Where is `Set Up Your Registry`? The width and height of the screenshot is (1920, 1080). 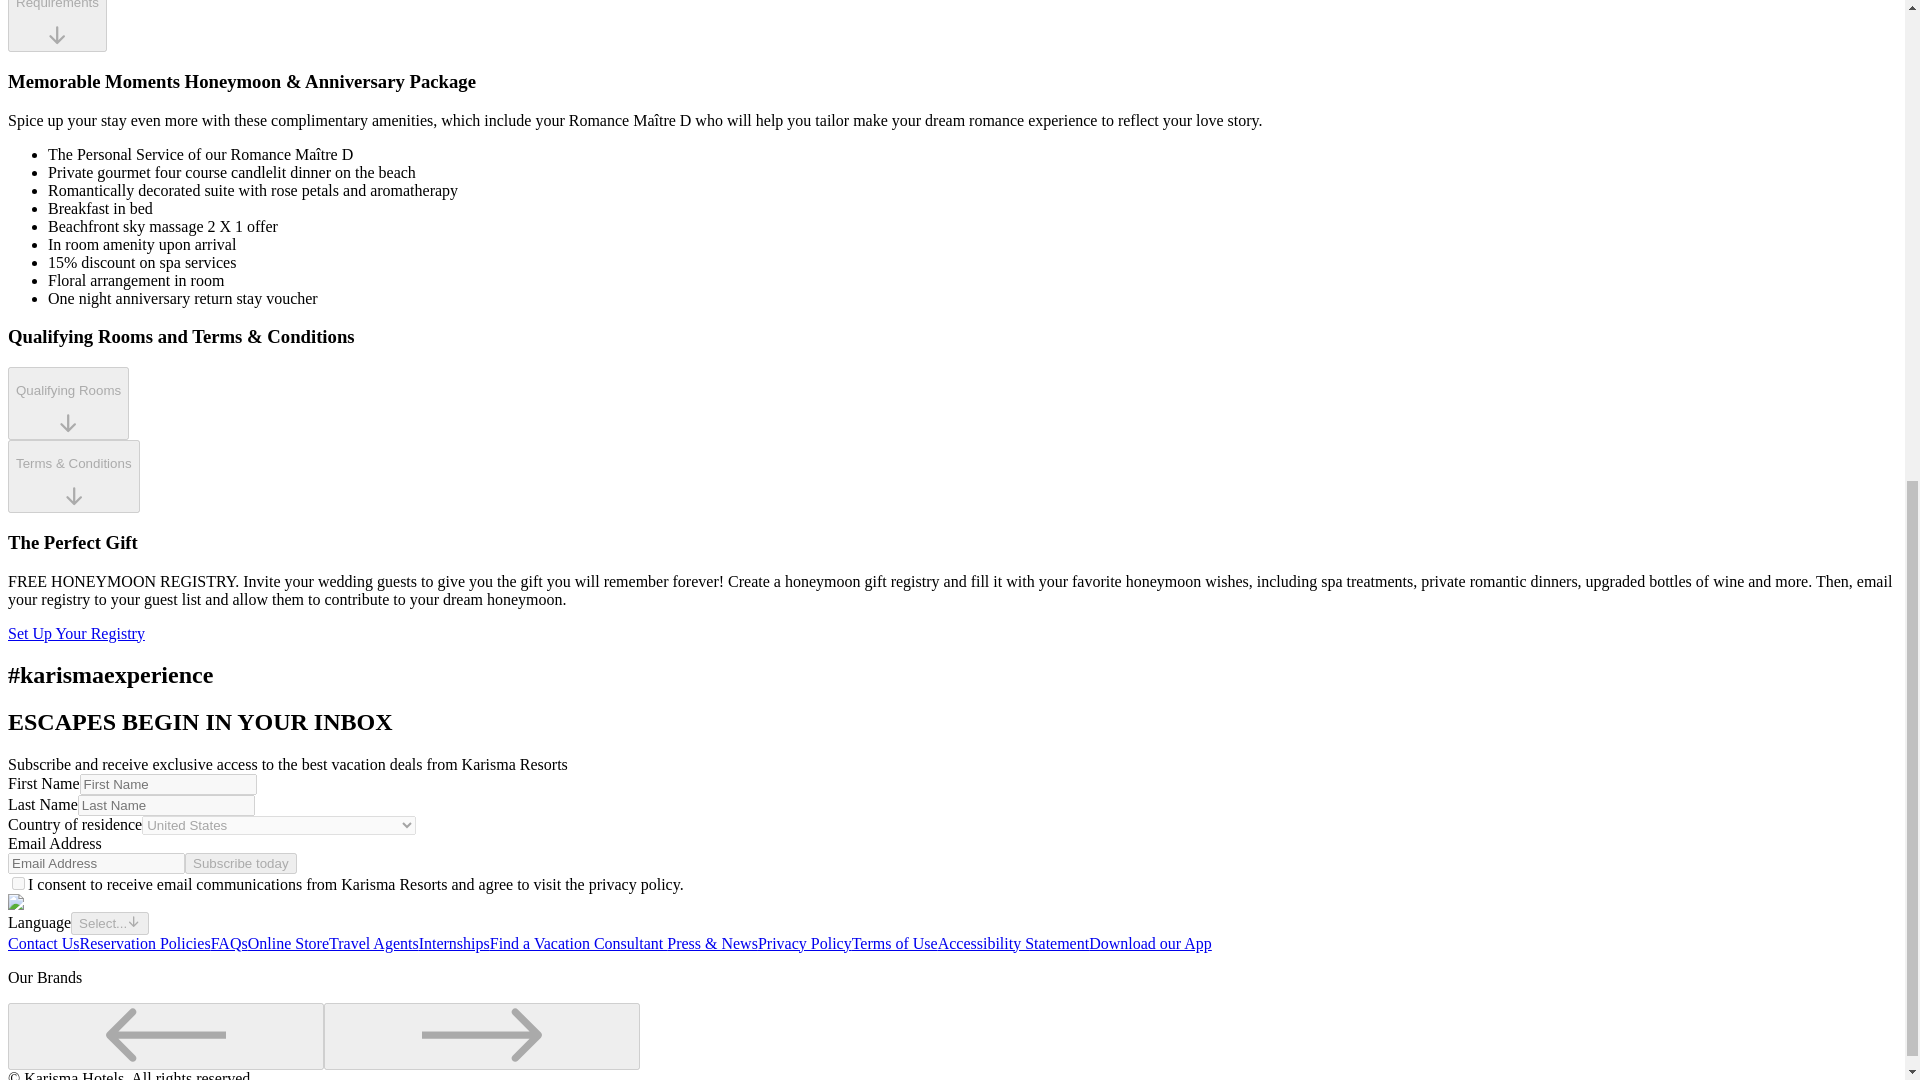
Set Up Your Registry is located at coordinates (76, 633).